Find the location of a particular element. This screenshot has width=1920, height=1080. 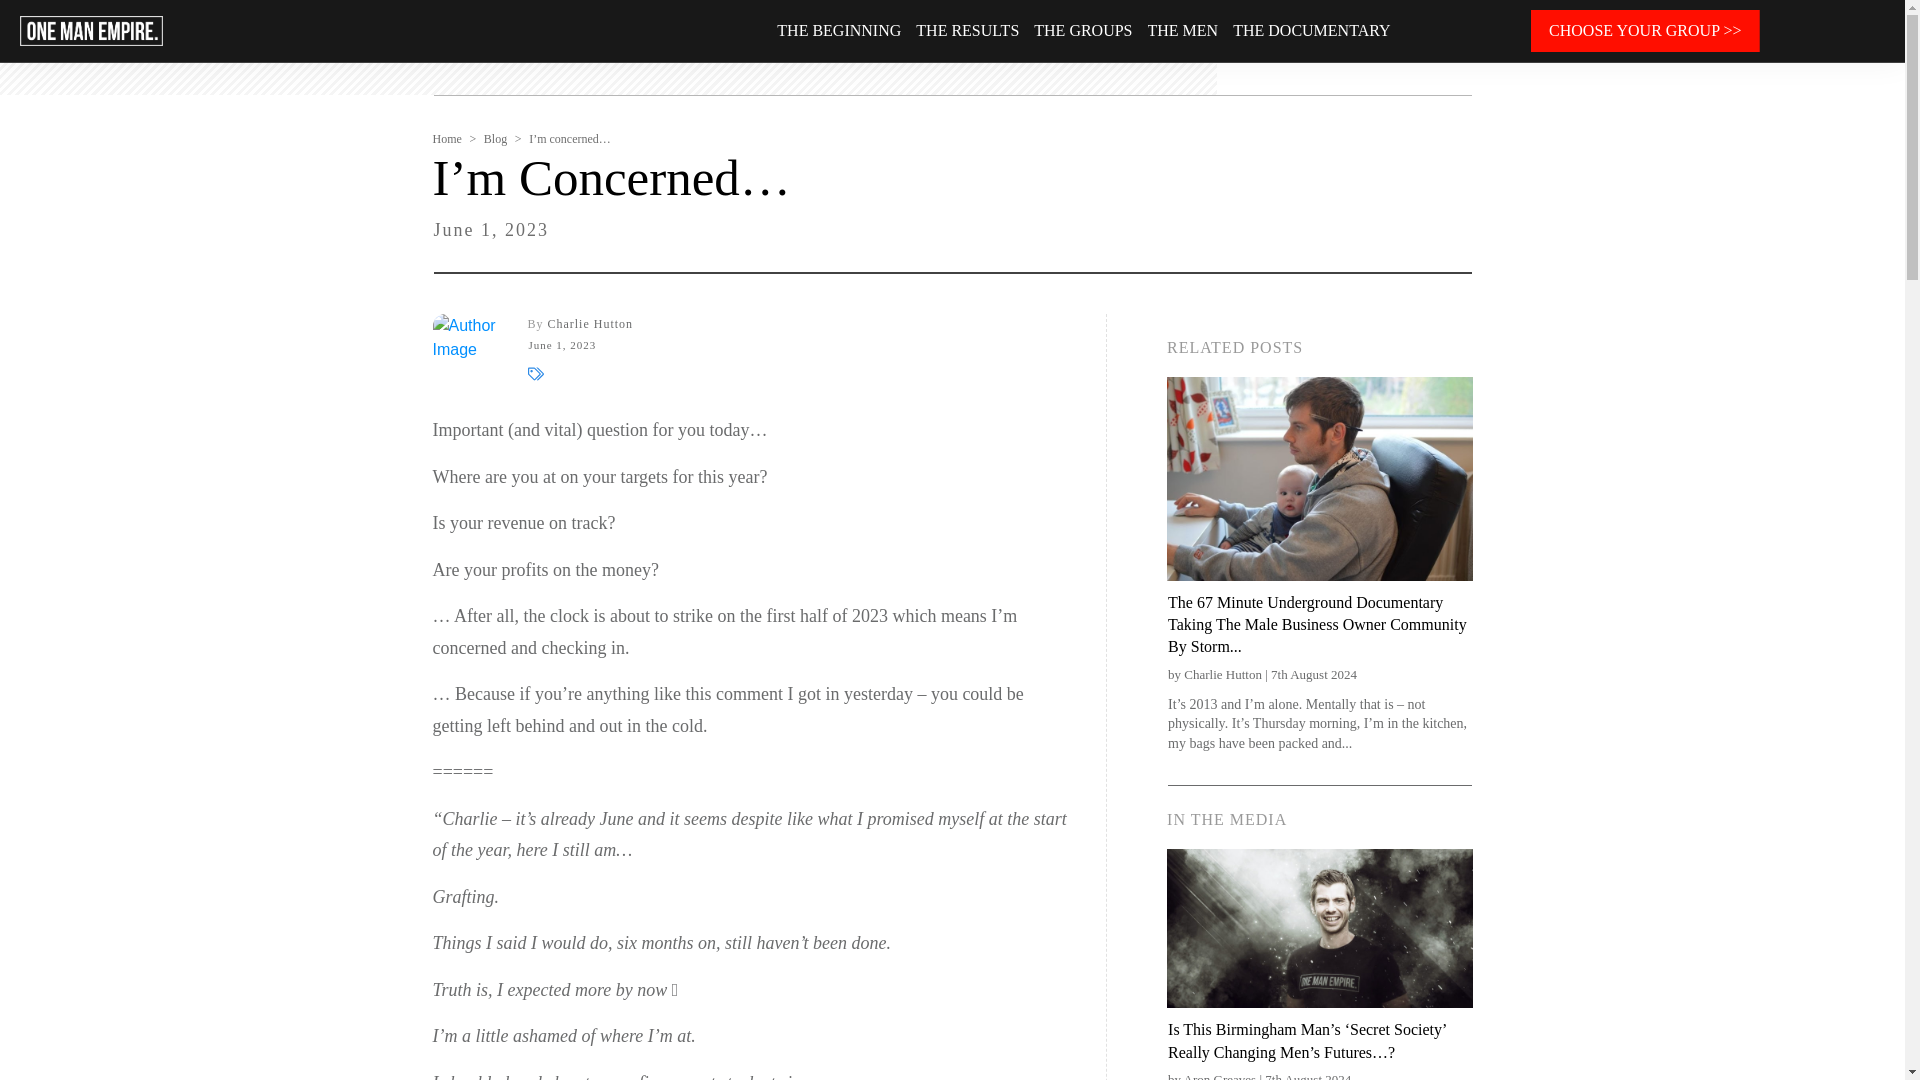

SP-Post-Head is located at coordinates (1320, 928).